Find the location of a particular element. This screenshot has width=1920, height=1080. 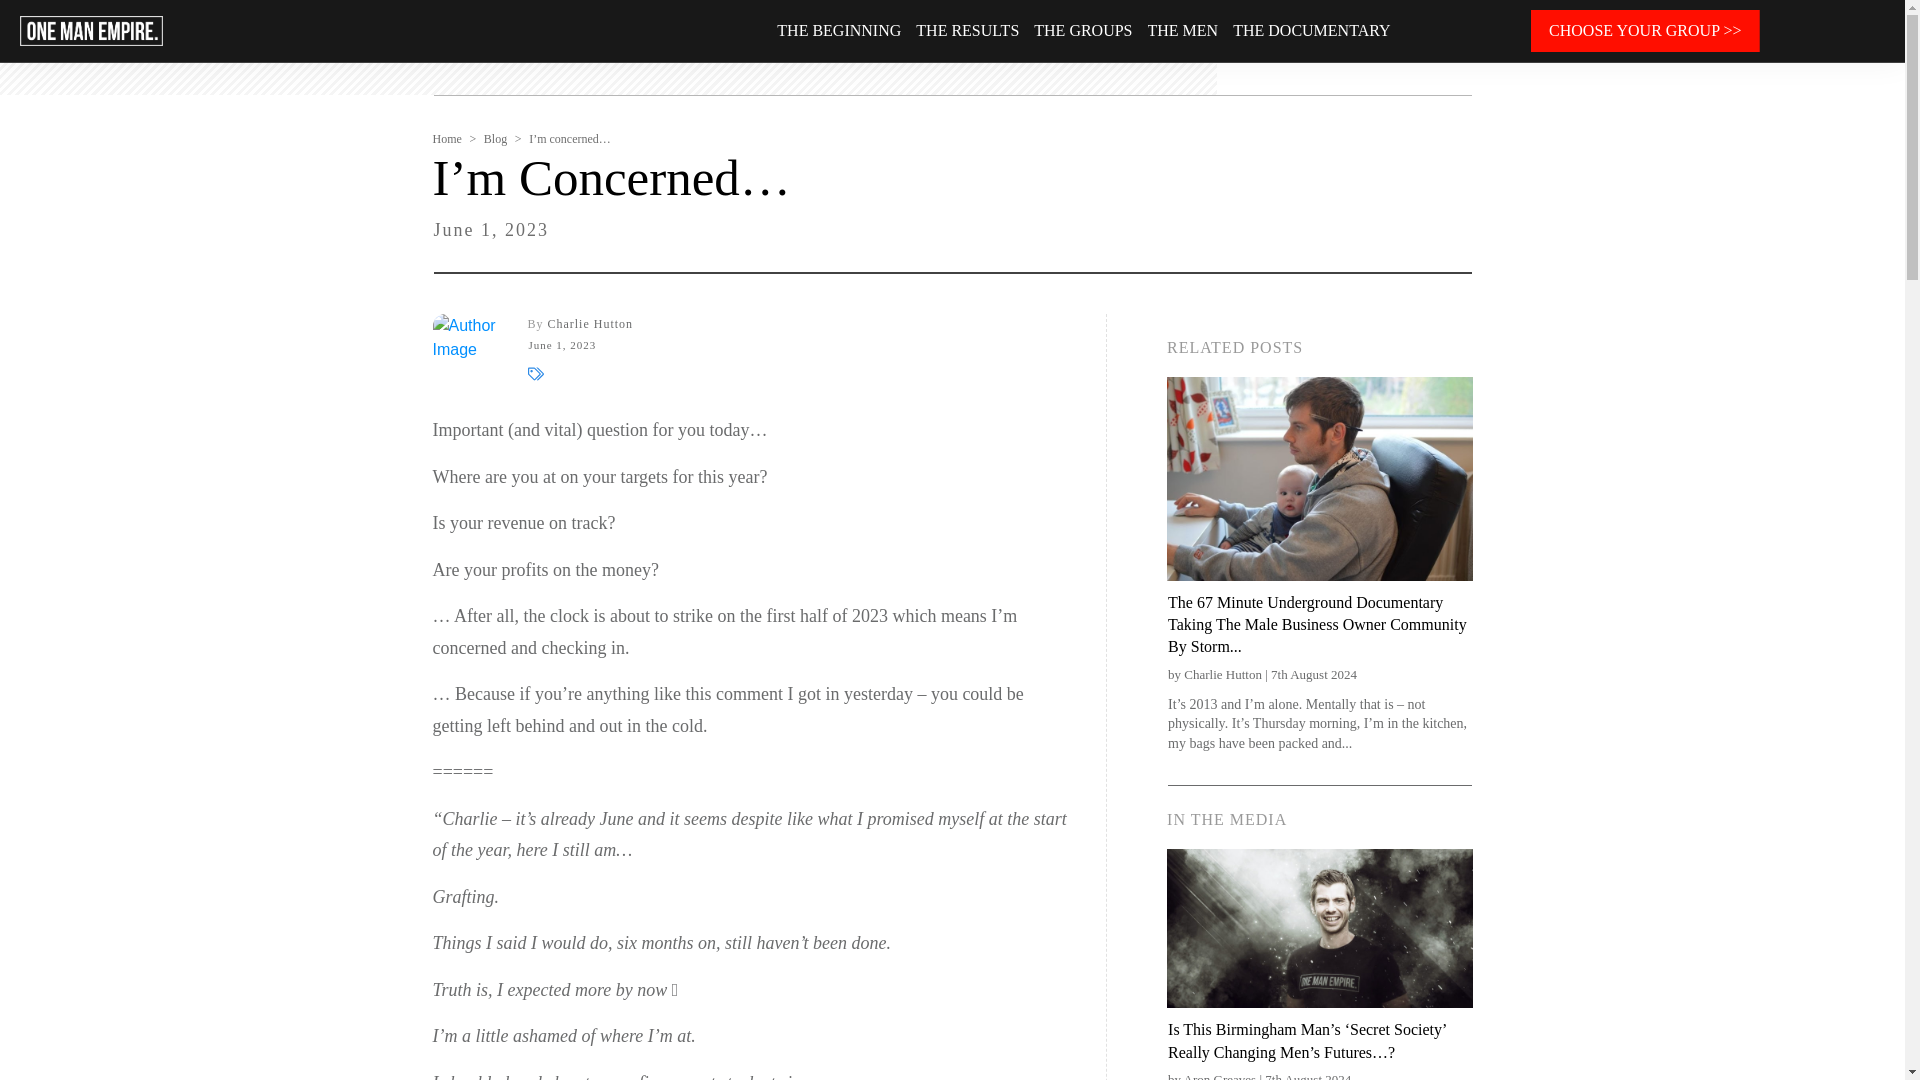

SP-Post-Head is located at coordinates (1320, 928).